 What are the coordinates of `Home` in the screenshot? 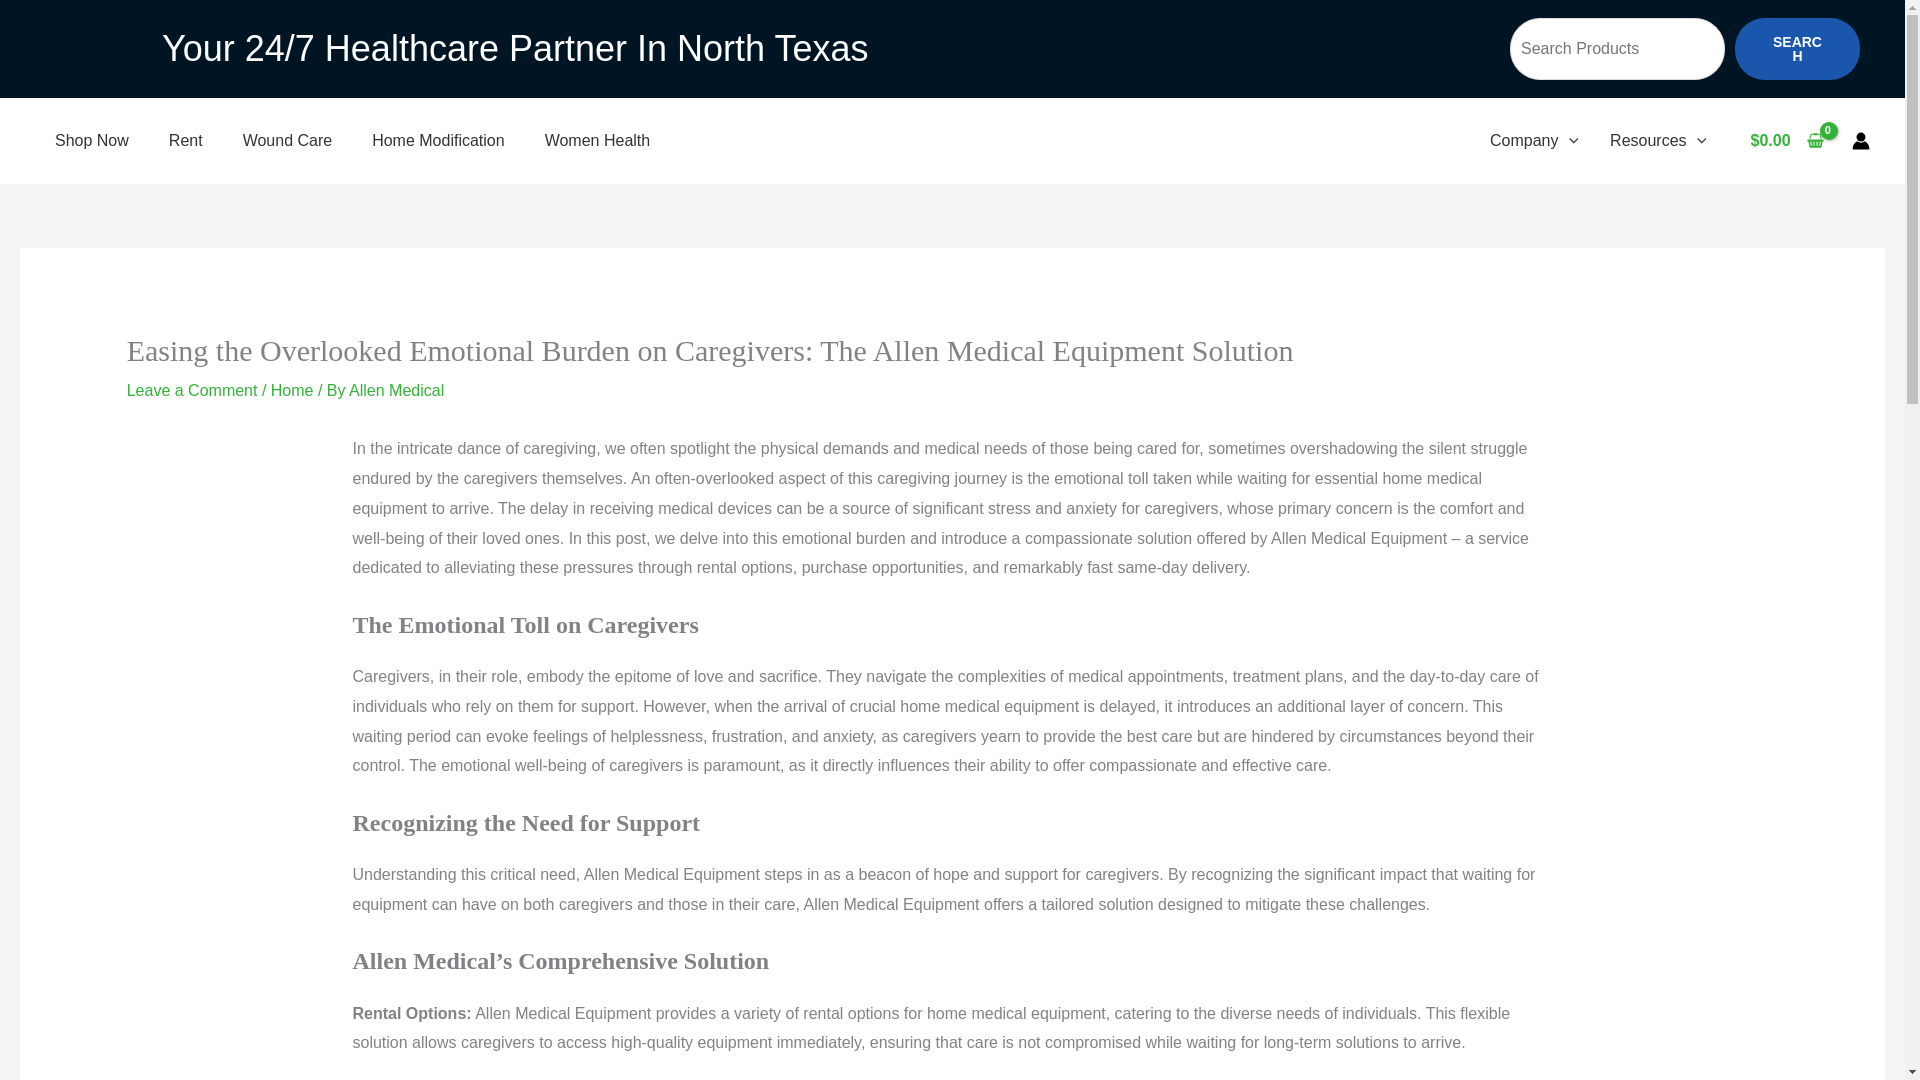 It's located at (292, 390).